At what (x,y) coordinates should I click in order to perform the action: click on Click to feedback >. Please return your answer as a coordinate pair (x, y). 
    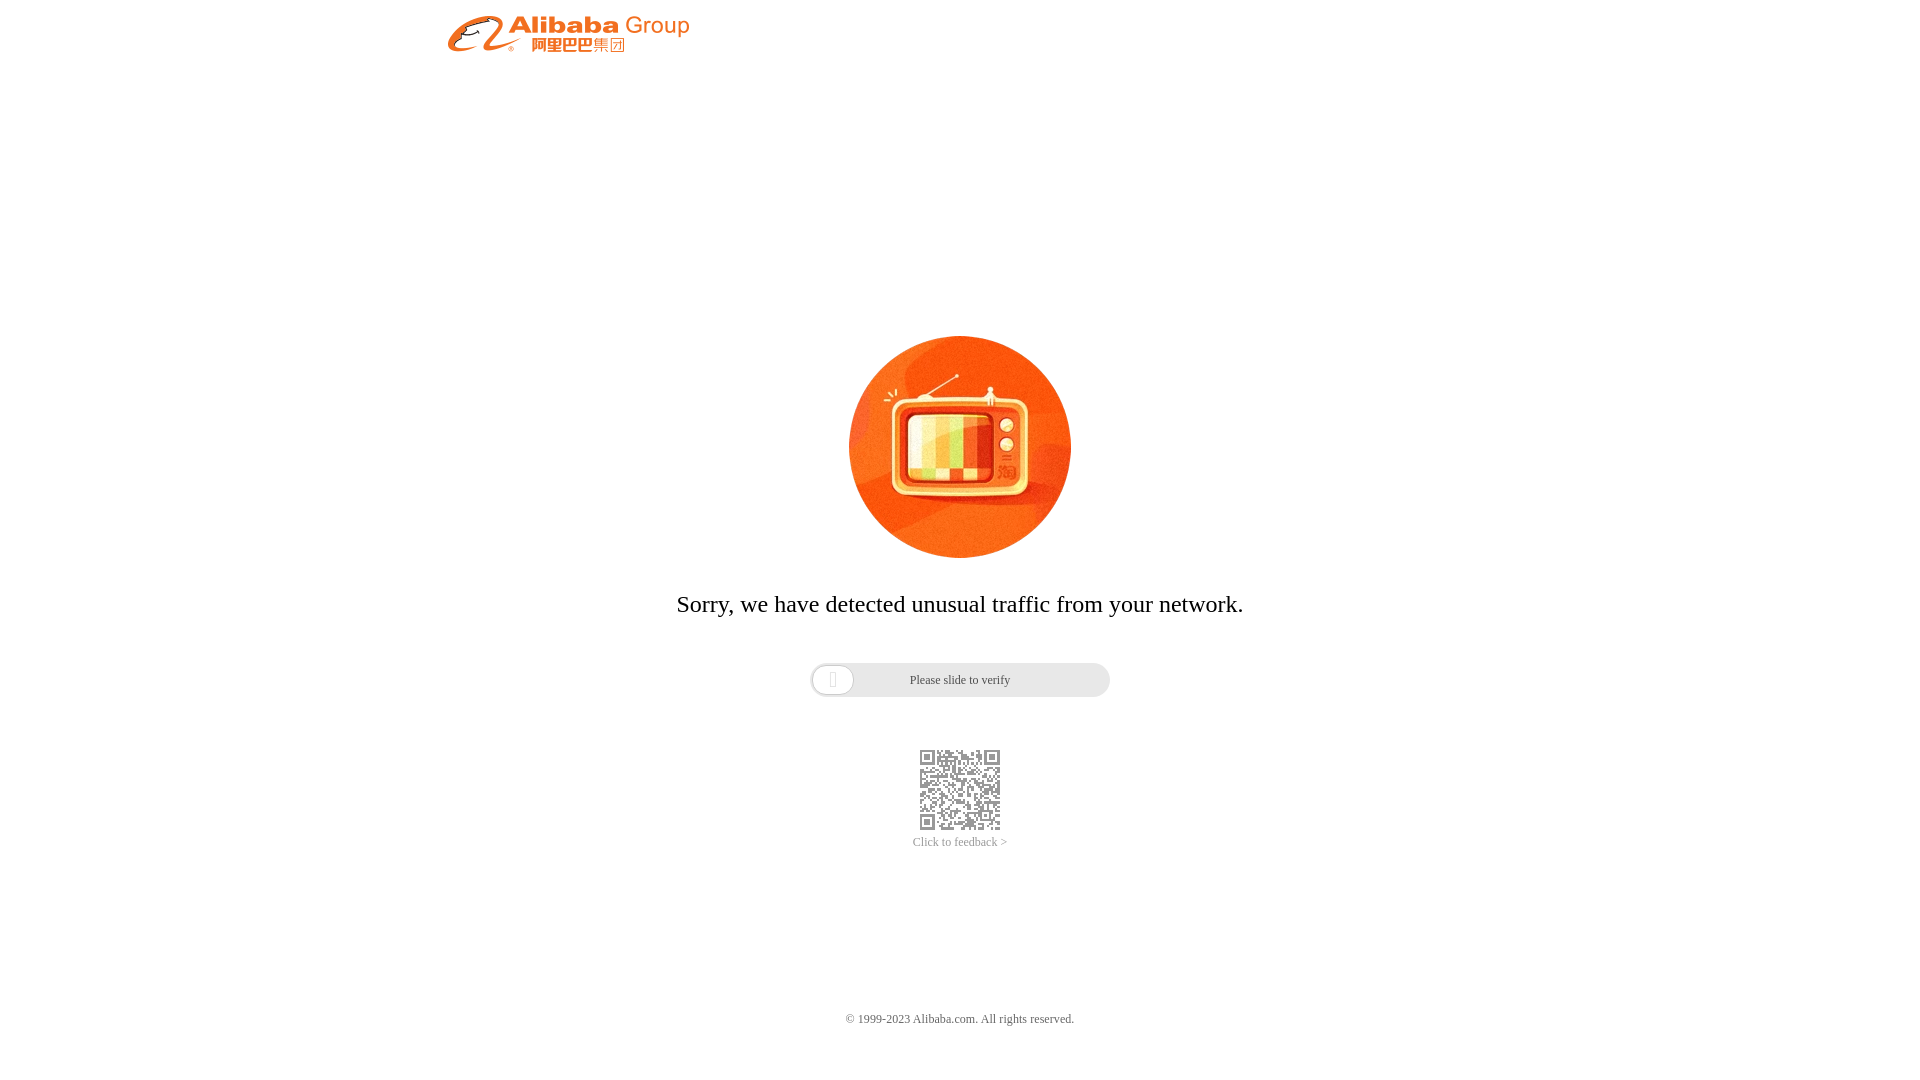
    Looking at the image, I should click on (960, 842).